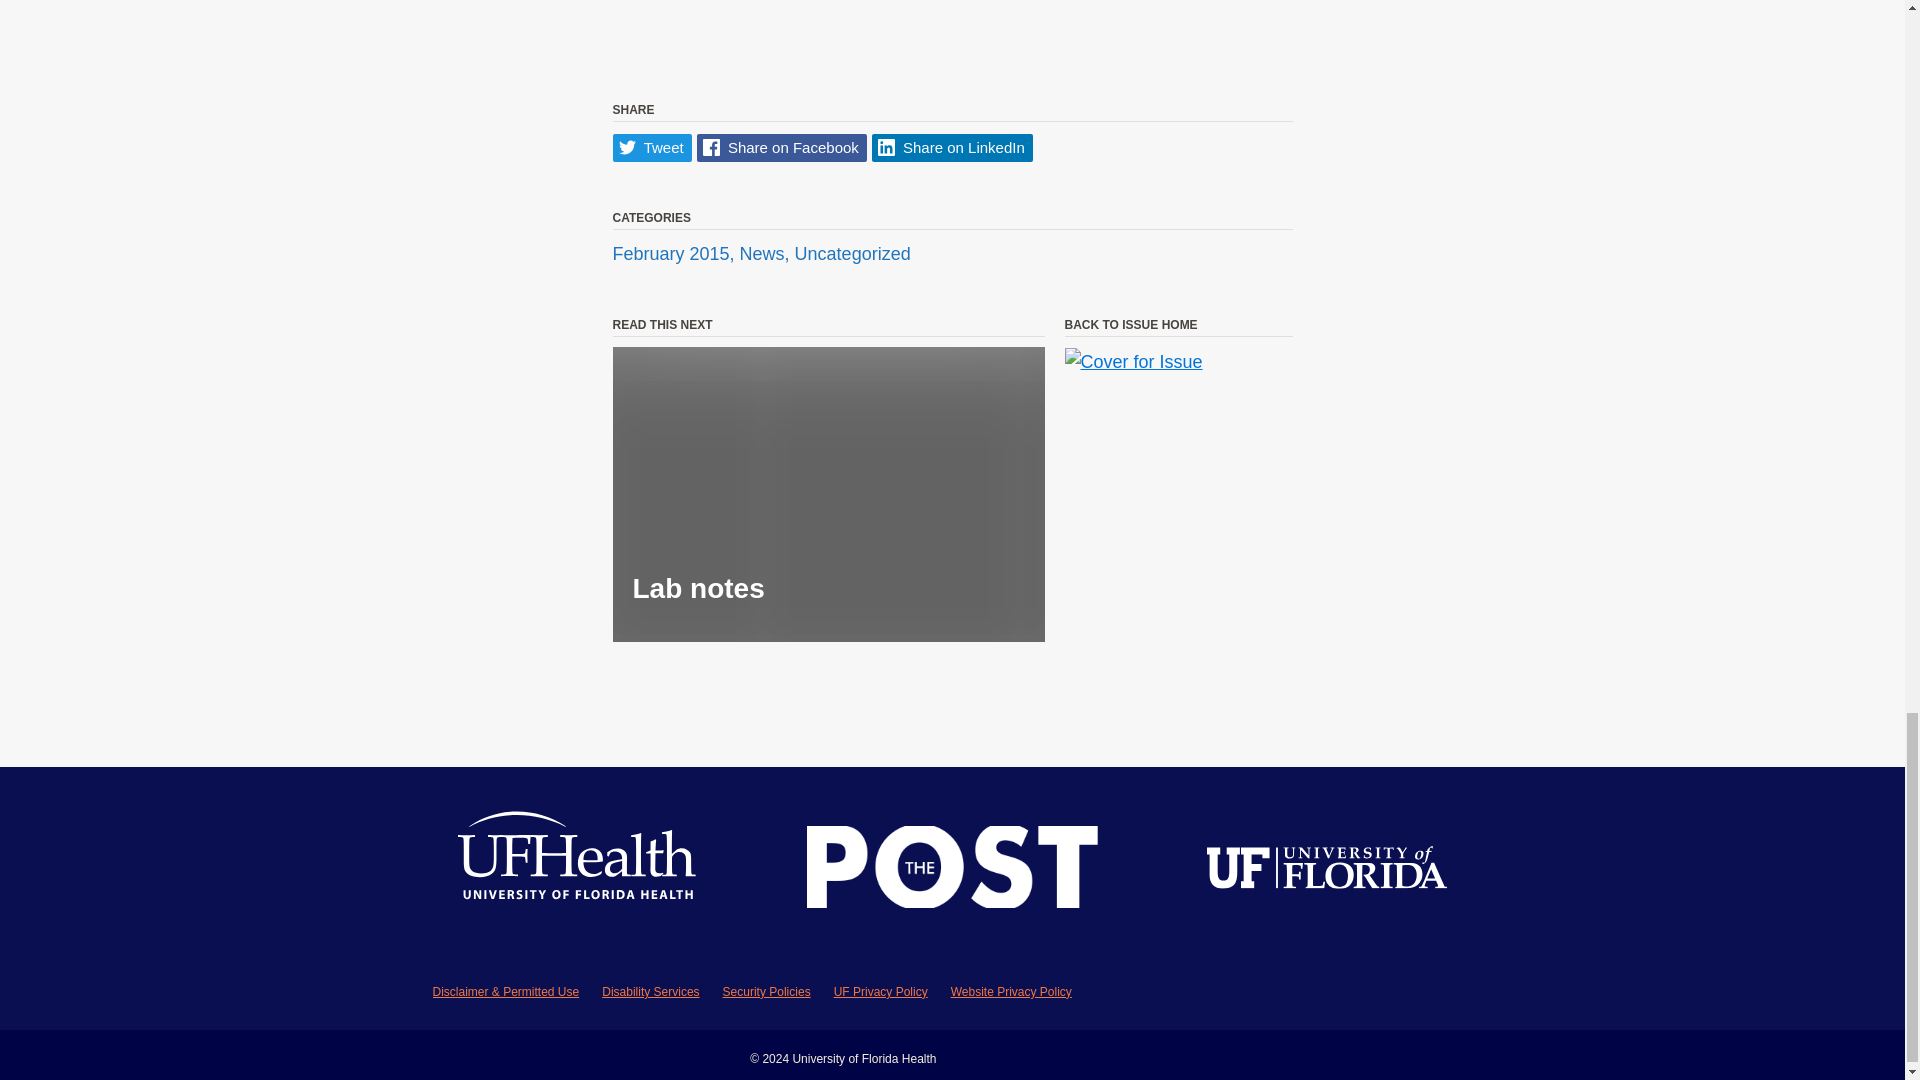  I want to click on Share on LinkedIn, so click(952, 148).